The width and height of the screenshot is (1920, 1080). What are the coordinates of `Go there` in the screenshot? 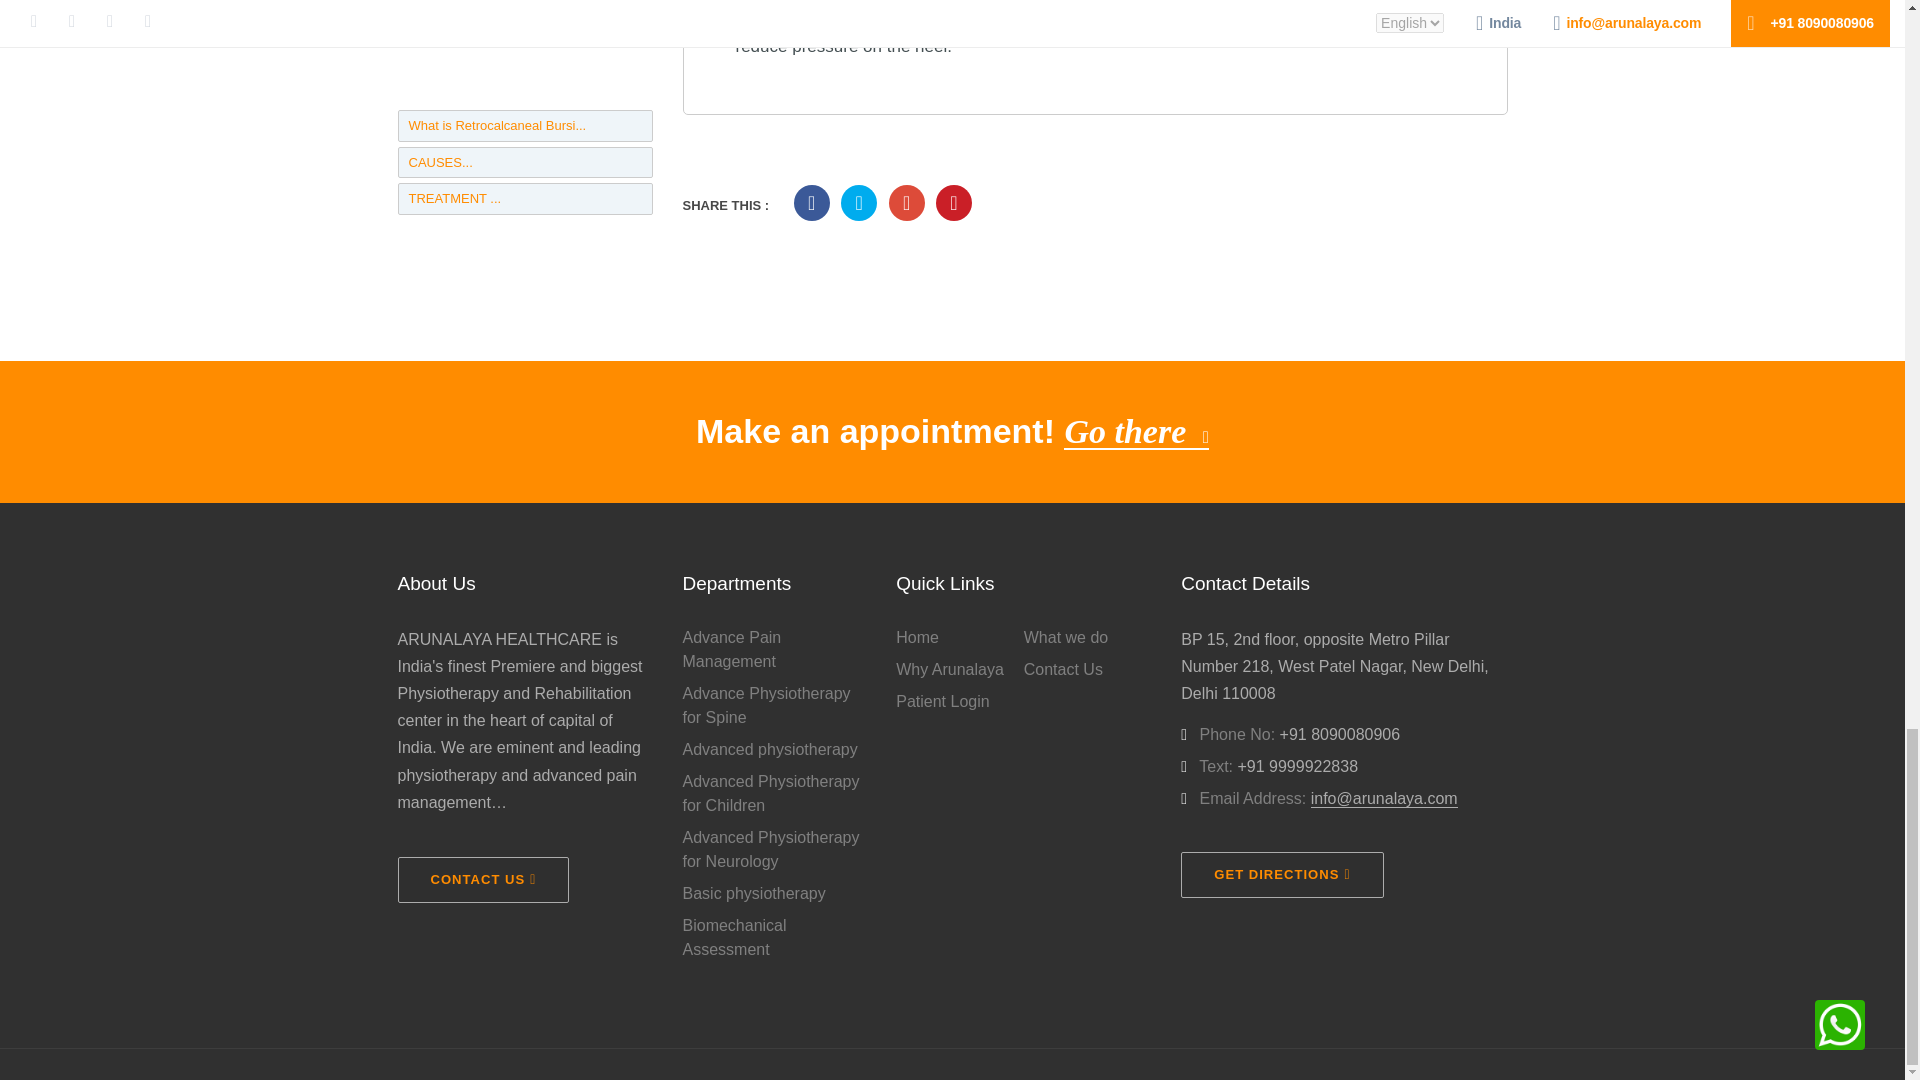 It's located at (1136, 431).